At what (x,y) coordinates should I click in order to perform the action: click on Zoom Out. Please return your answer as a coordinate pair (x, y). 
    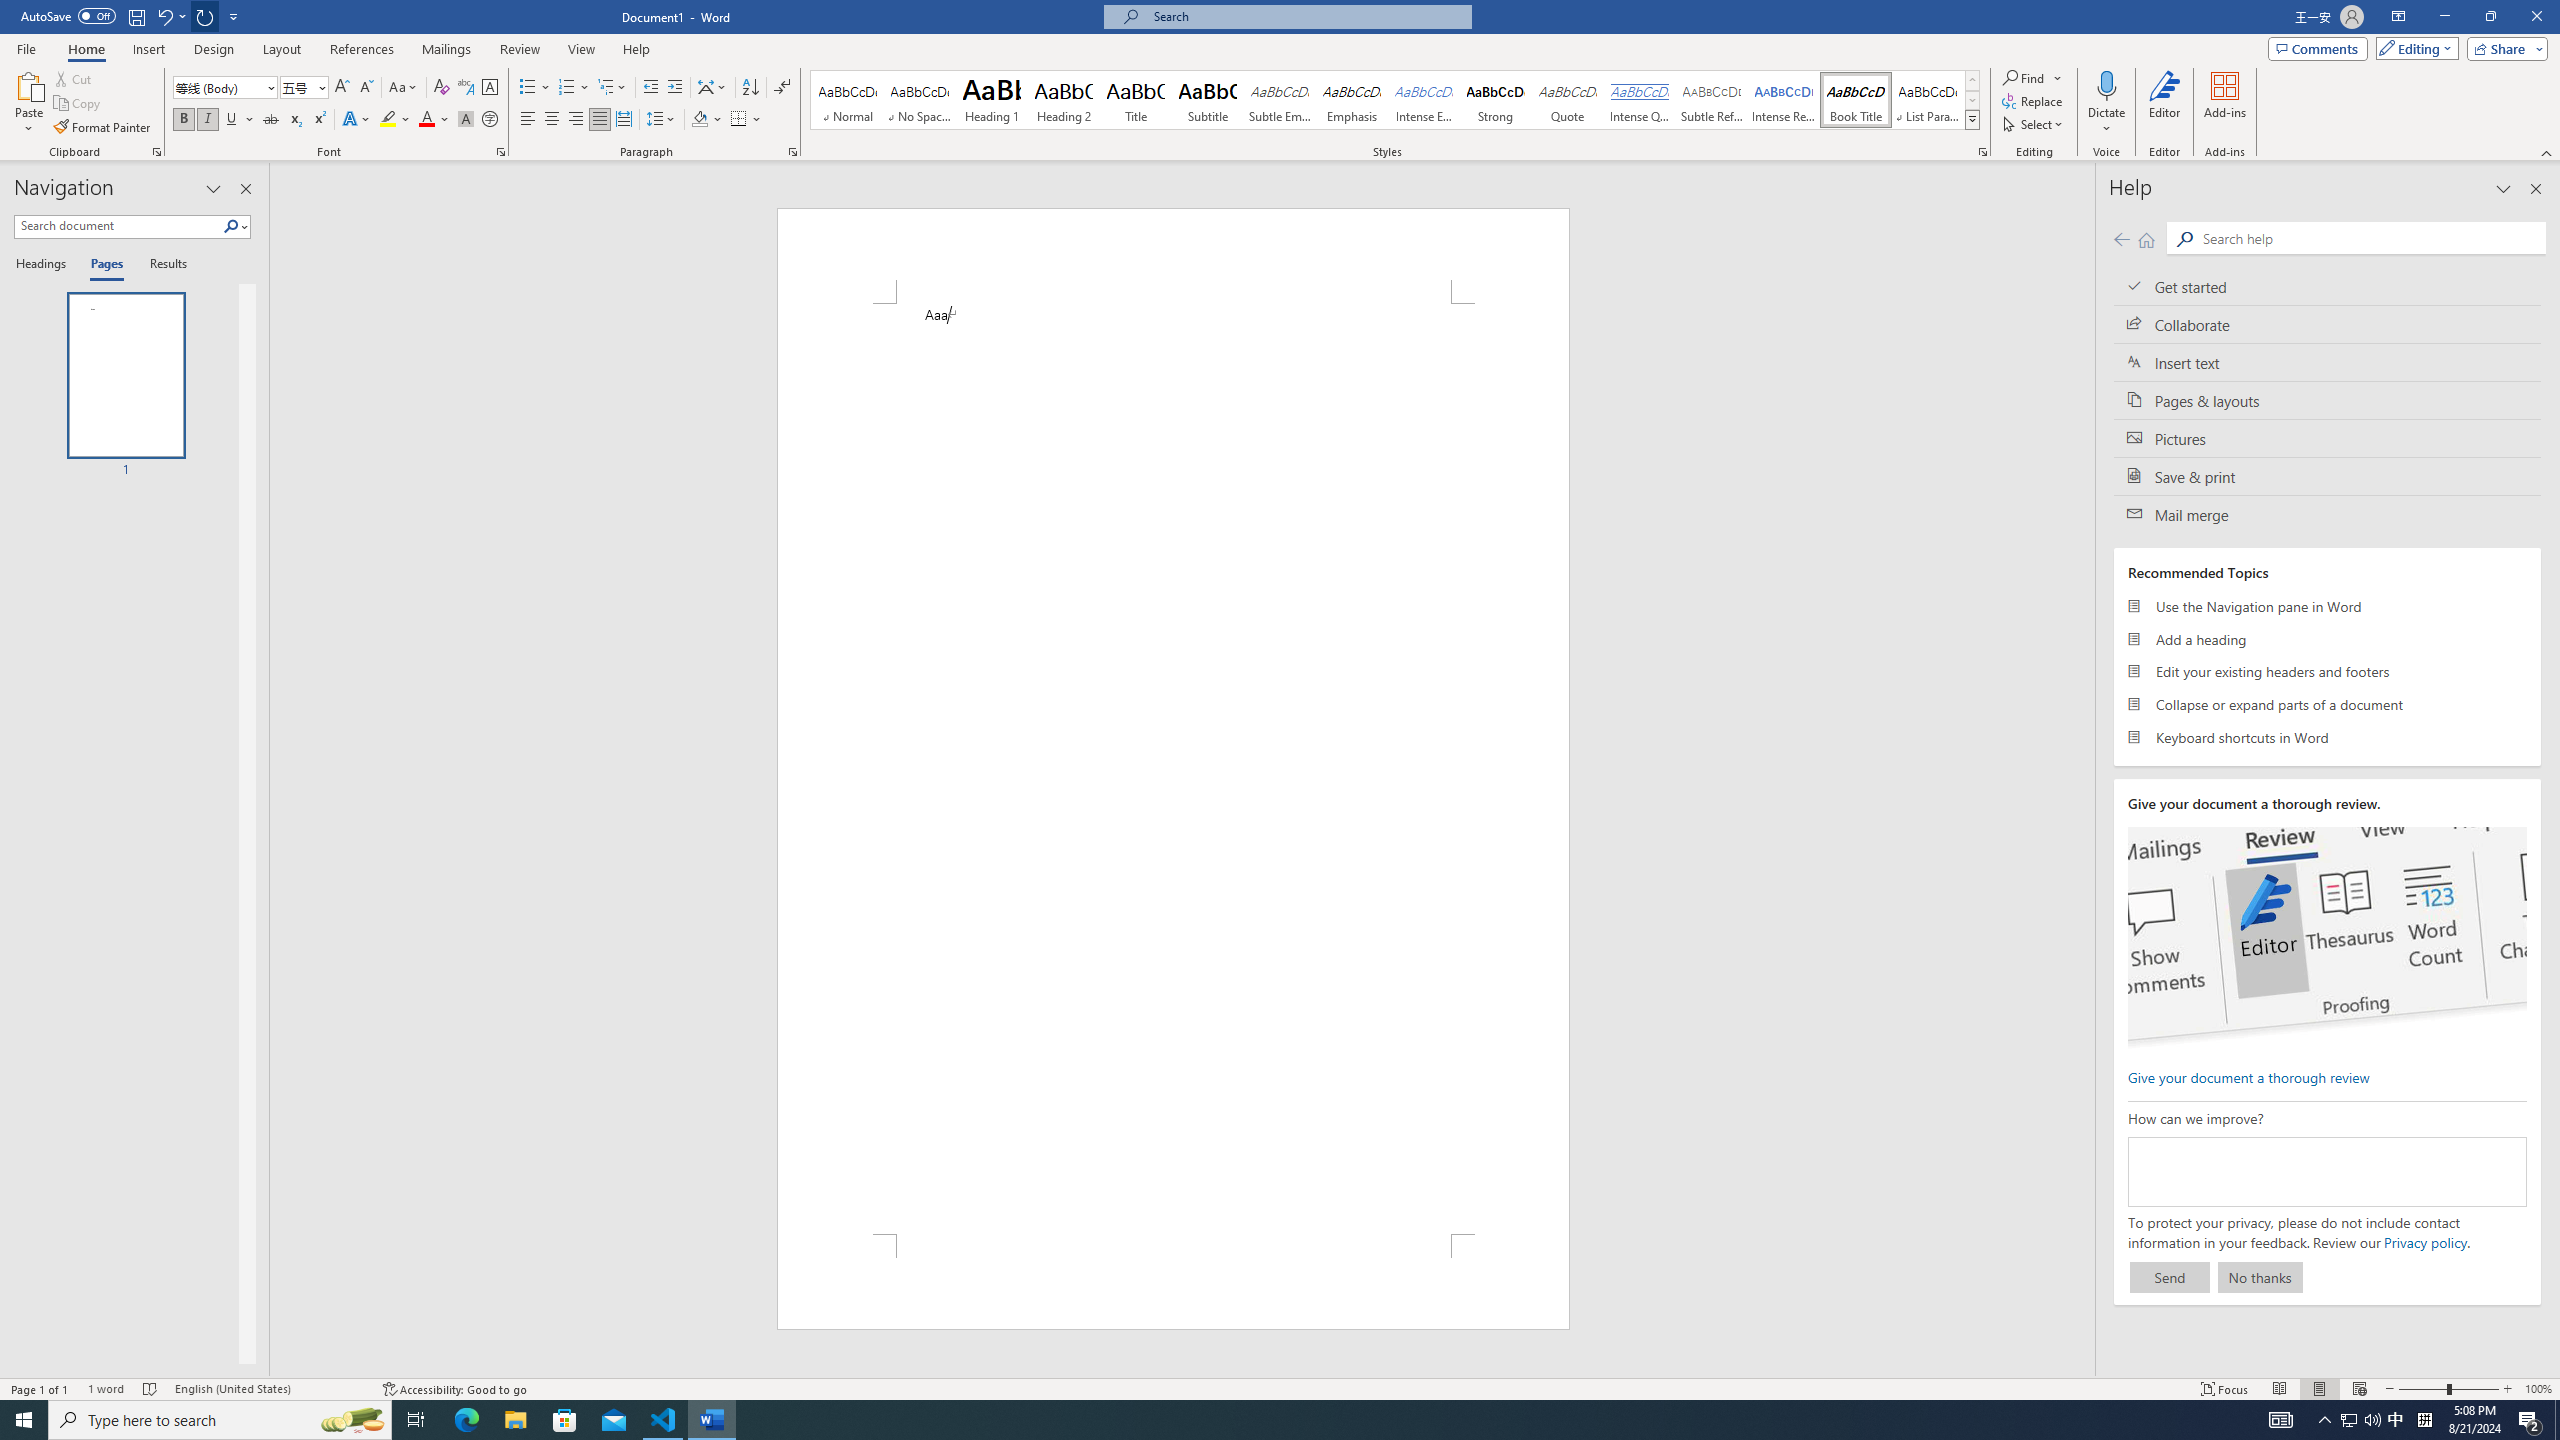
    Looking at the image, I should click on (2422, 1389).